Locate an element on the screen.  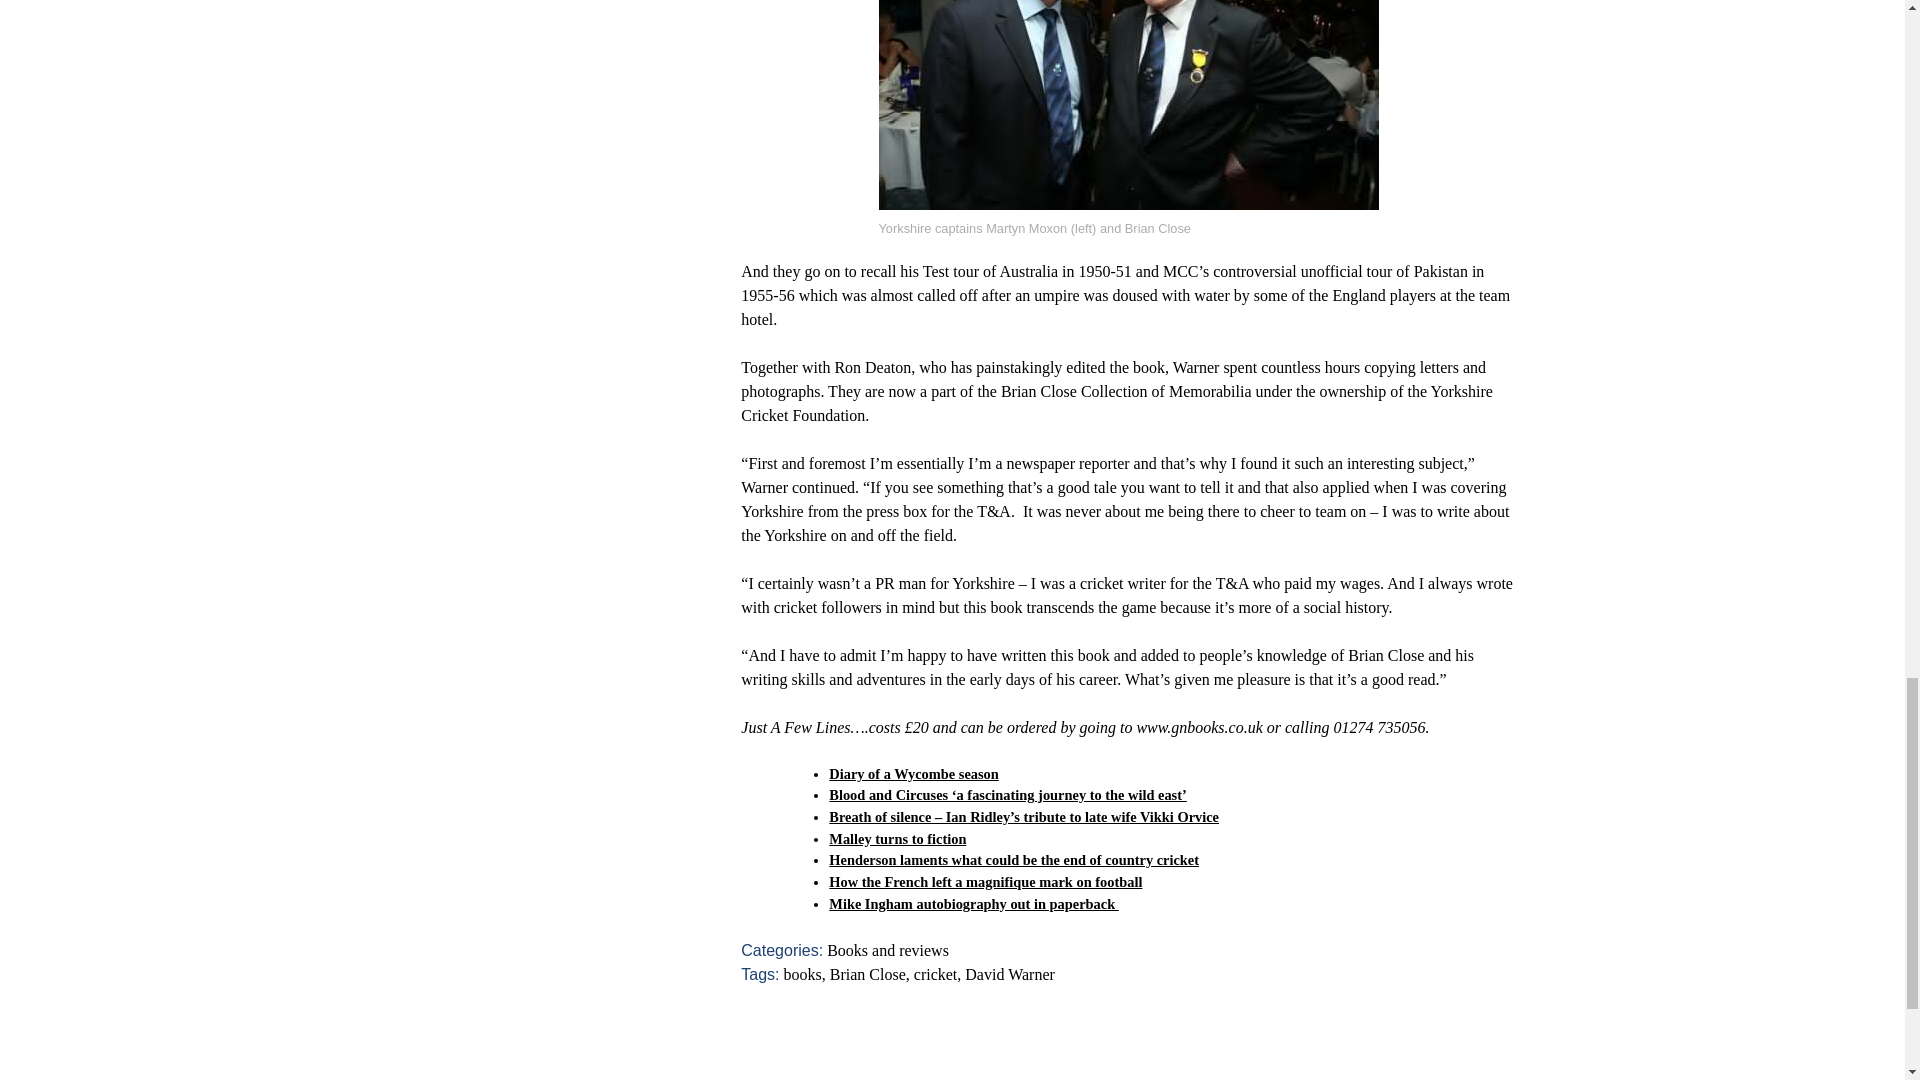
books is located at coordinates (802, 974).